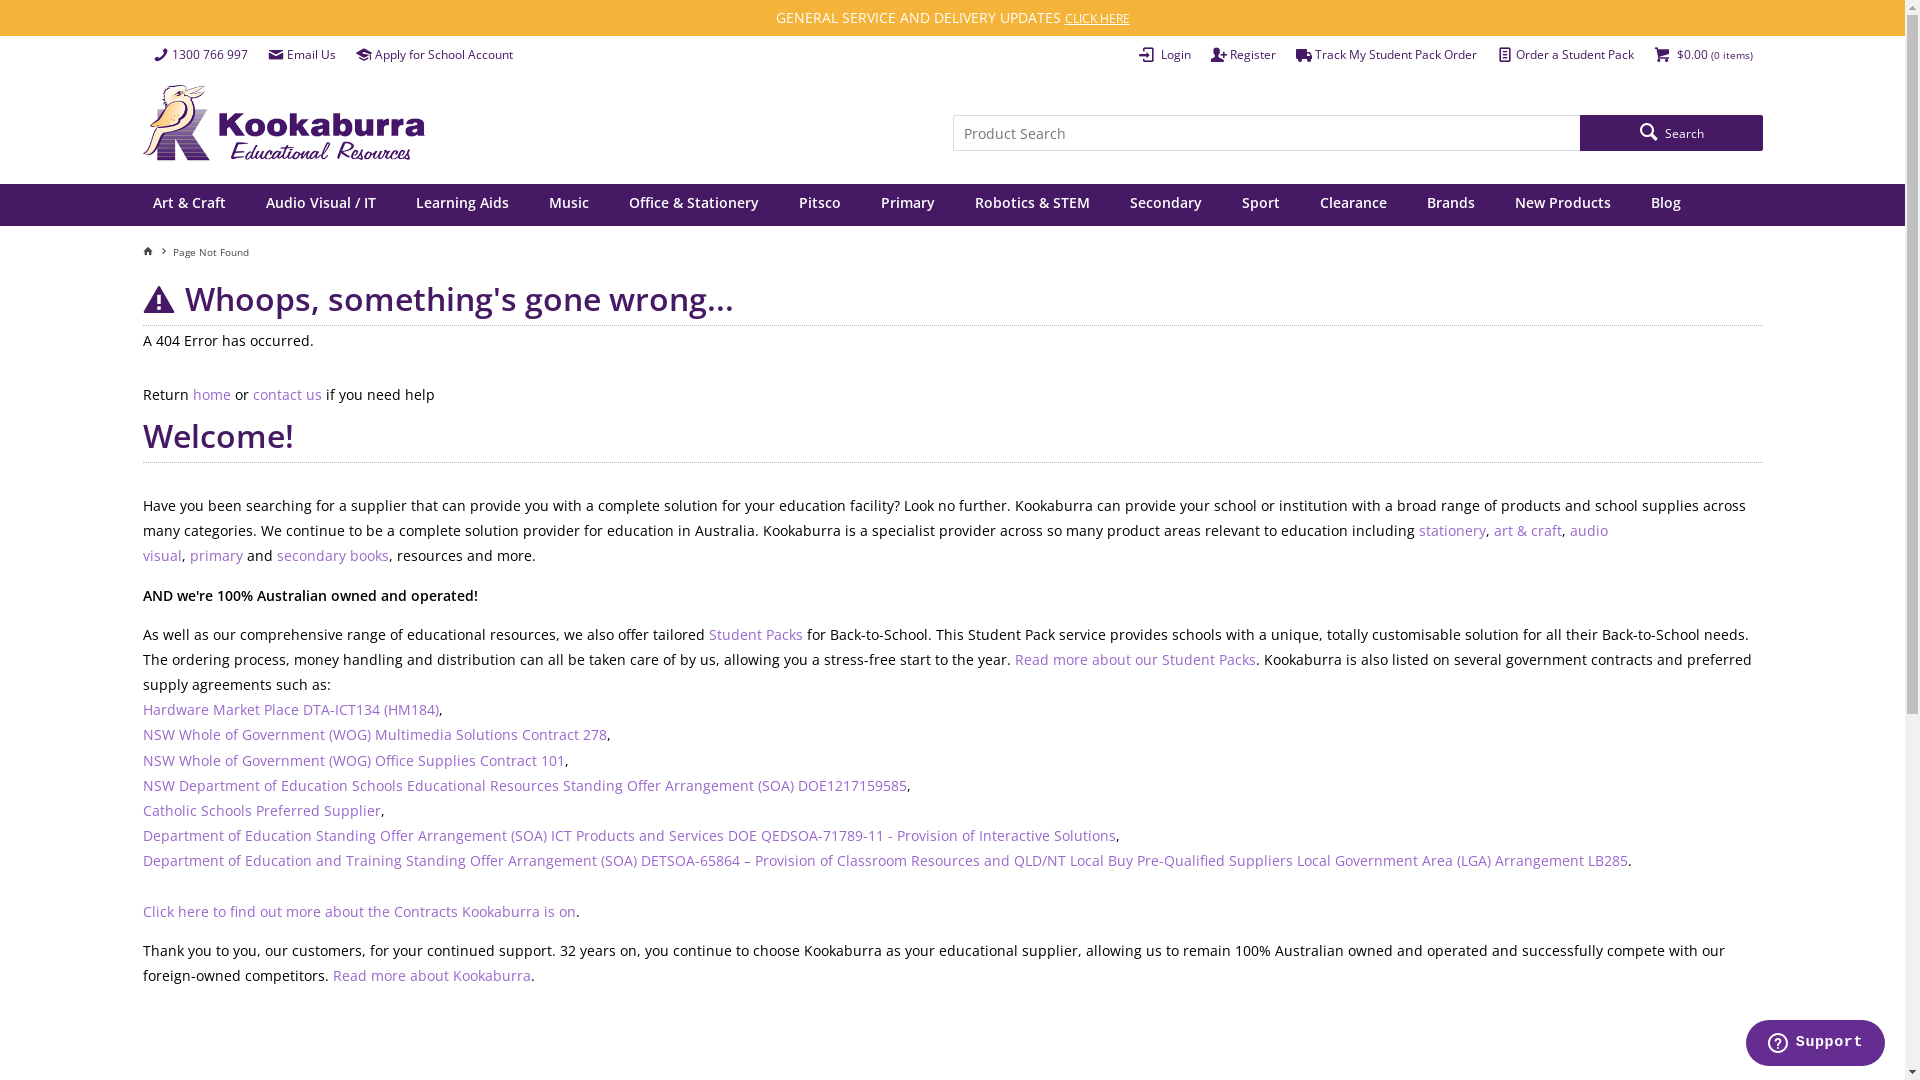 This screenshot has width=1920, height=1080. Describe the element at coordinates (1666, 205) in the screenshot. I see `Blog` at that location.